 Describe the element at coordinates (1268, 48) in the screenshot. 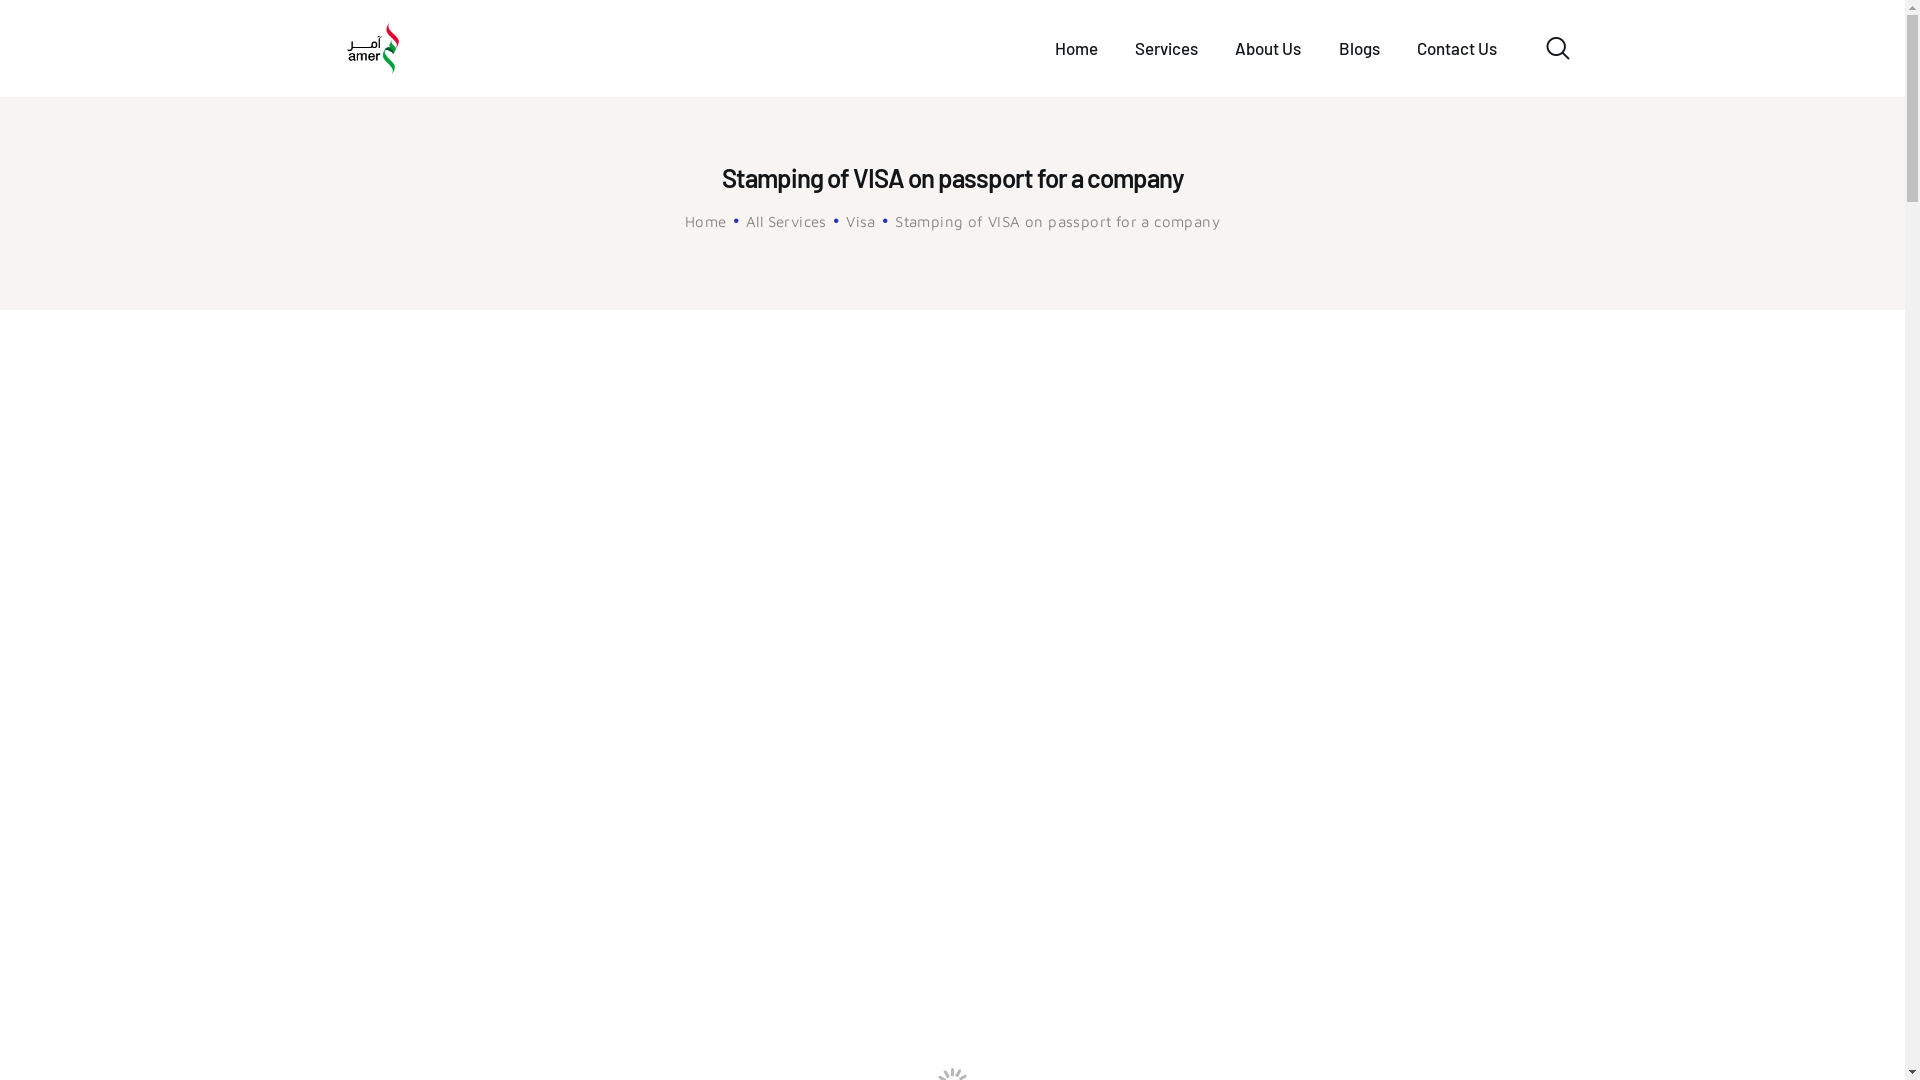

I see `About Us` at that location.